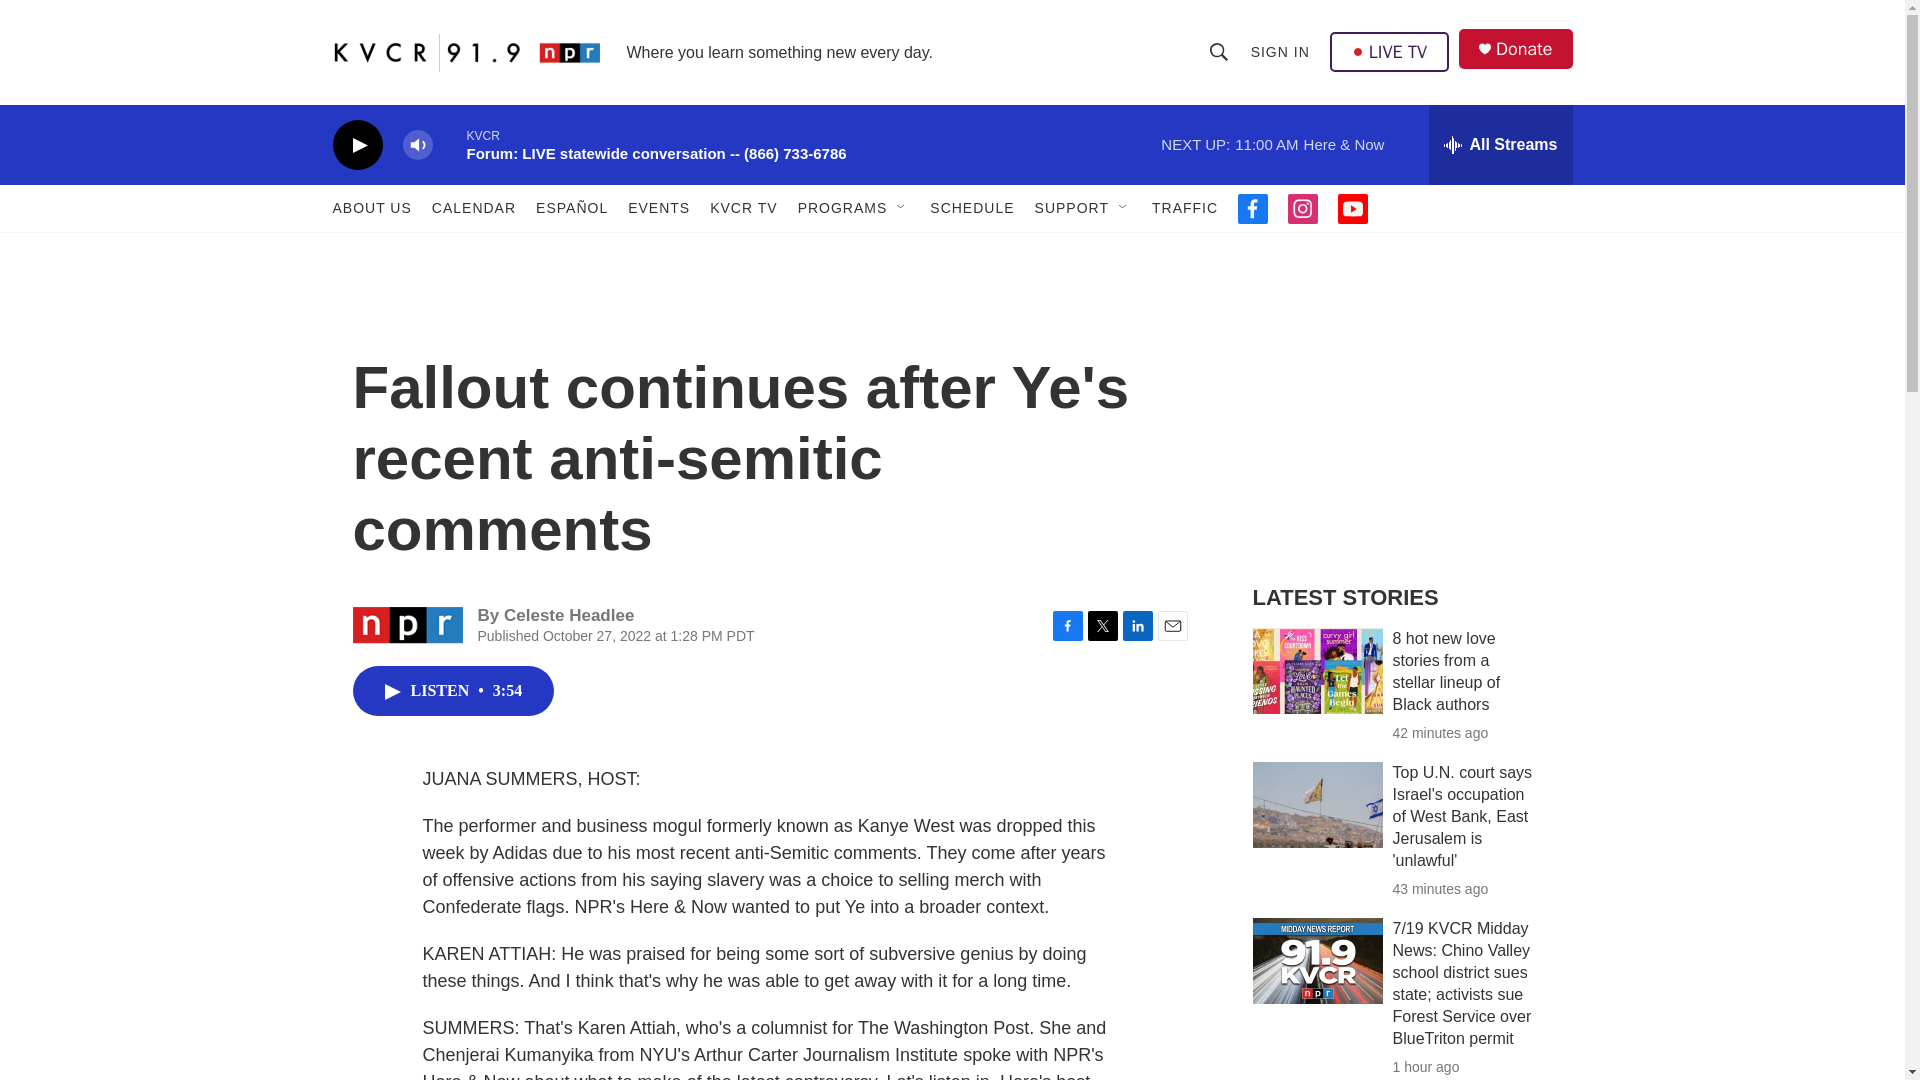 Image resolution: width=1920 pixels, height=1080 pixels. What do you see at coordinates (1401, 418) in the screenshot?
I see `3rd party ad content` at bounding box center [1401, 418].